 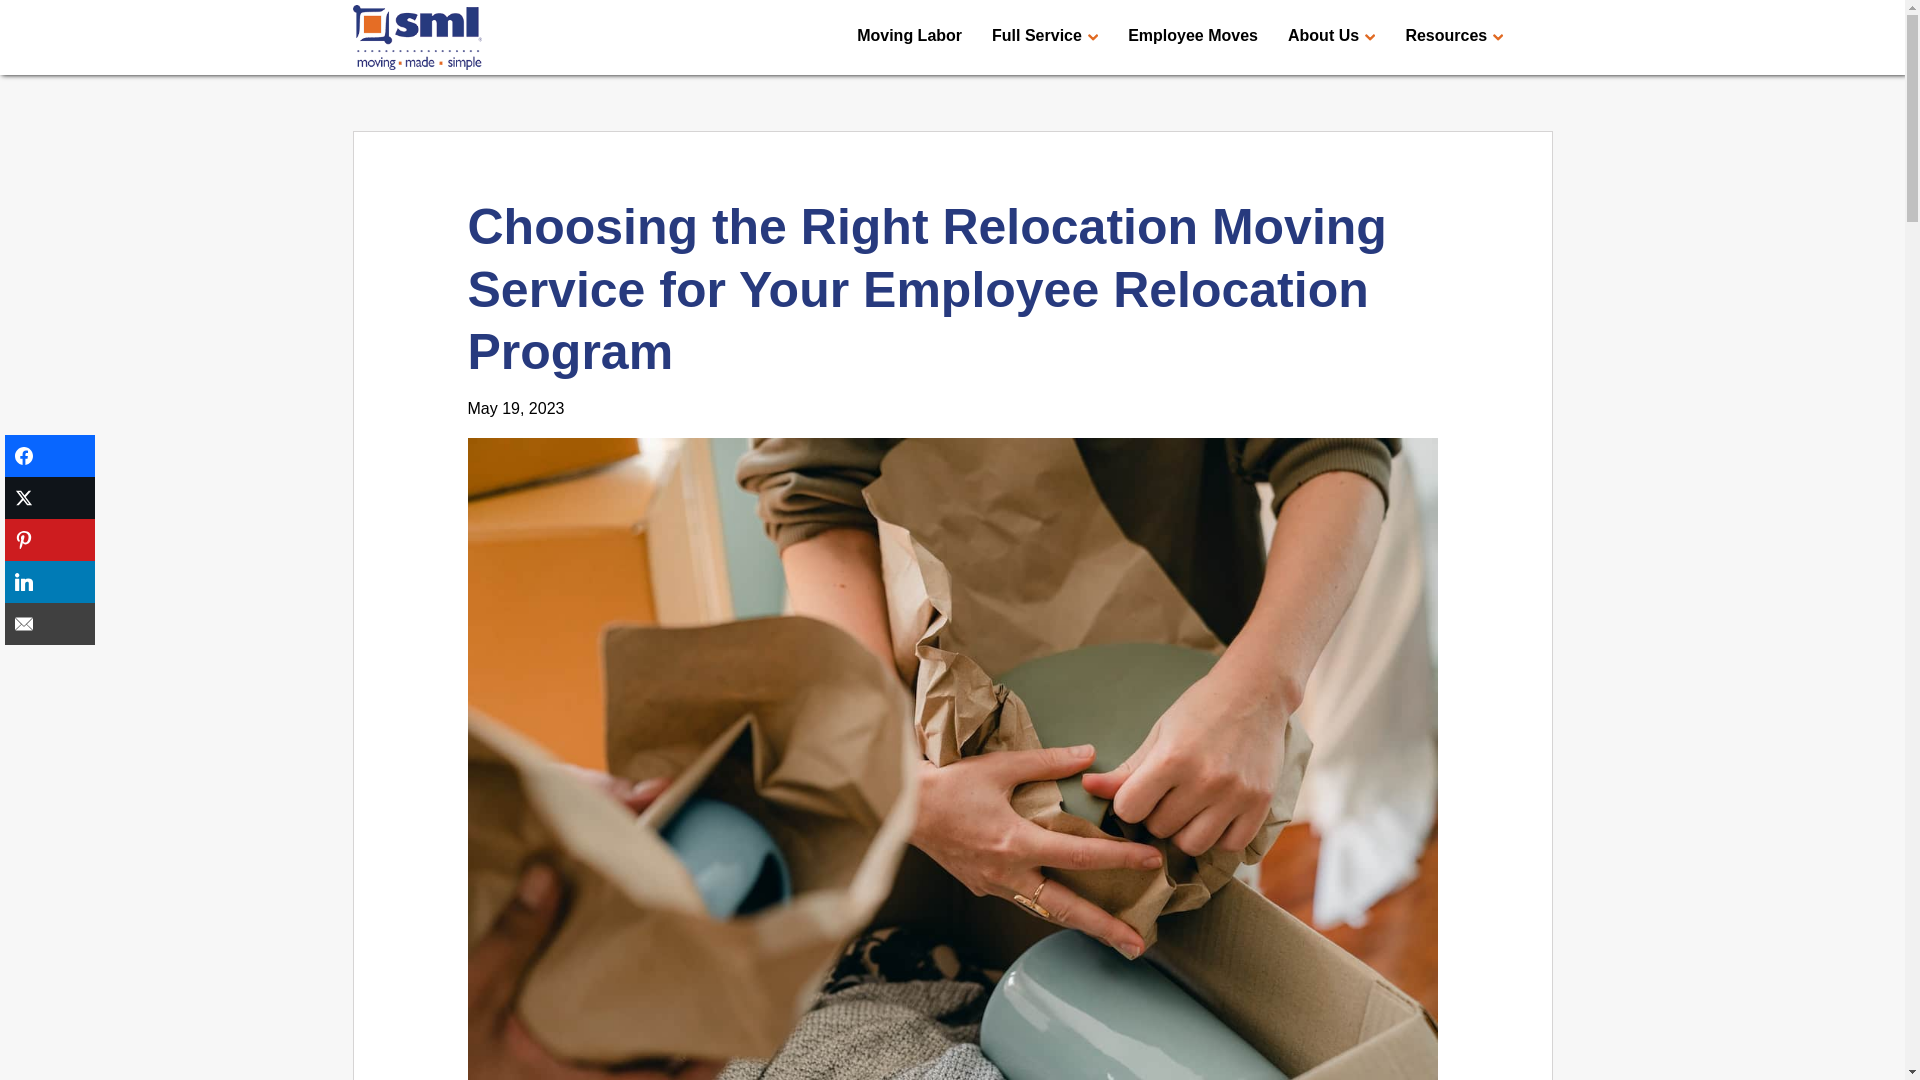 I want to click on Share on LinkedIn, so click(x=50, y=581).